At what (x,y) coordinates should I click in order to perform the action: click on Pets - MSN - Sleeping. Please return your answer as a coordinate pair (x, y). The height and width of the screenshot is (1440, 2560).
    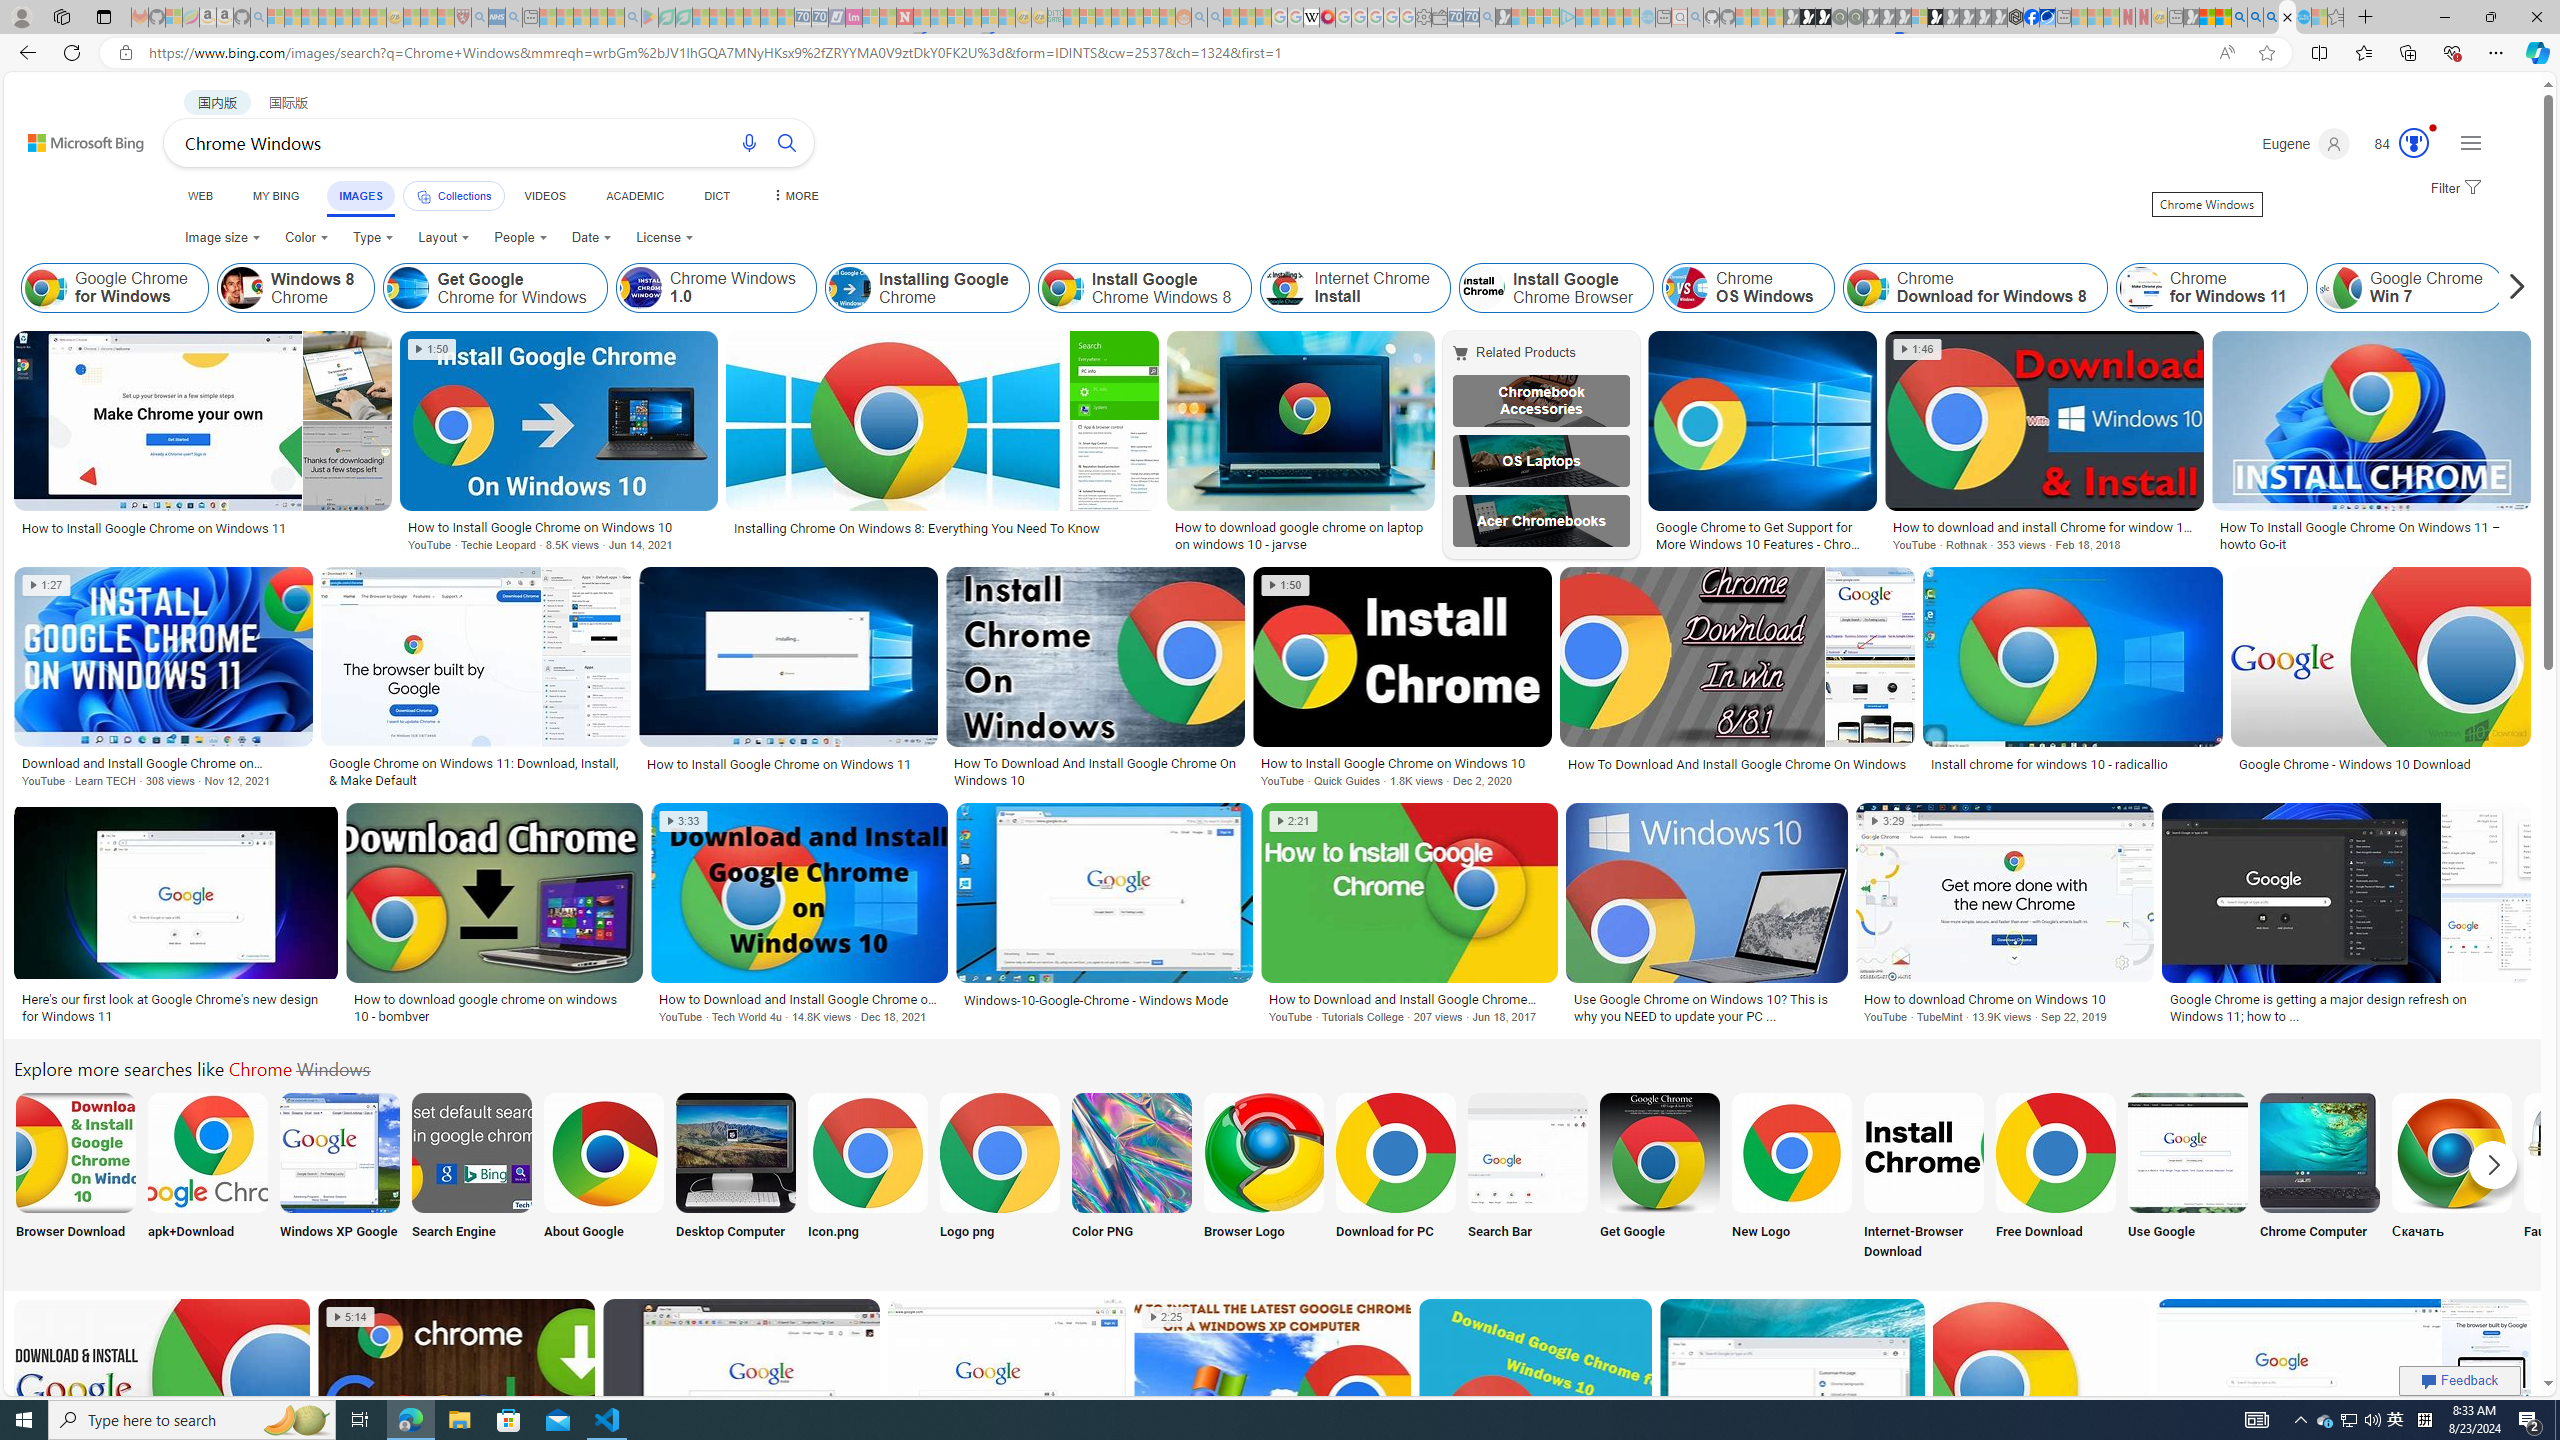
    Looking at the image, I should click on (598, 17).